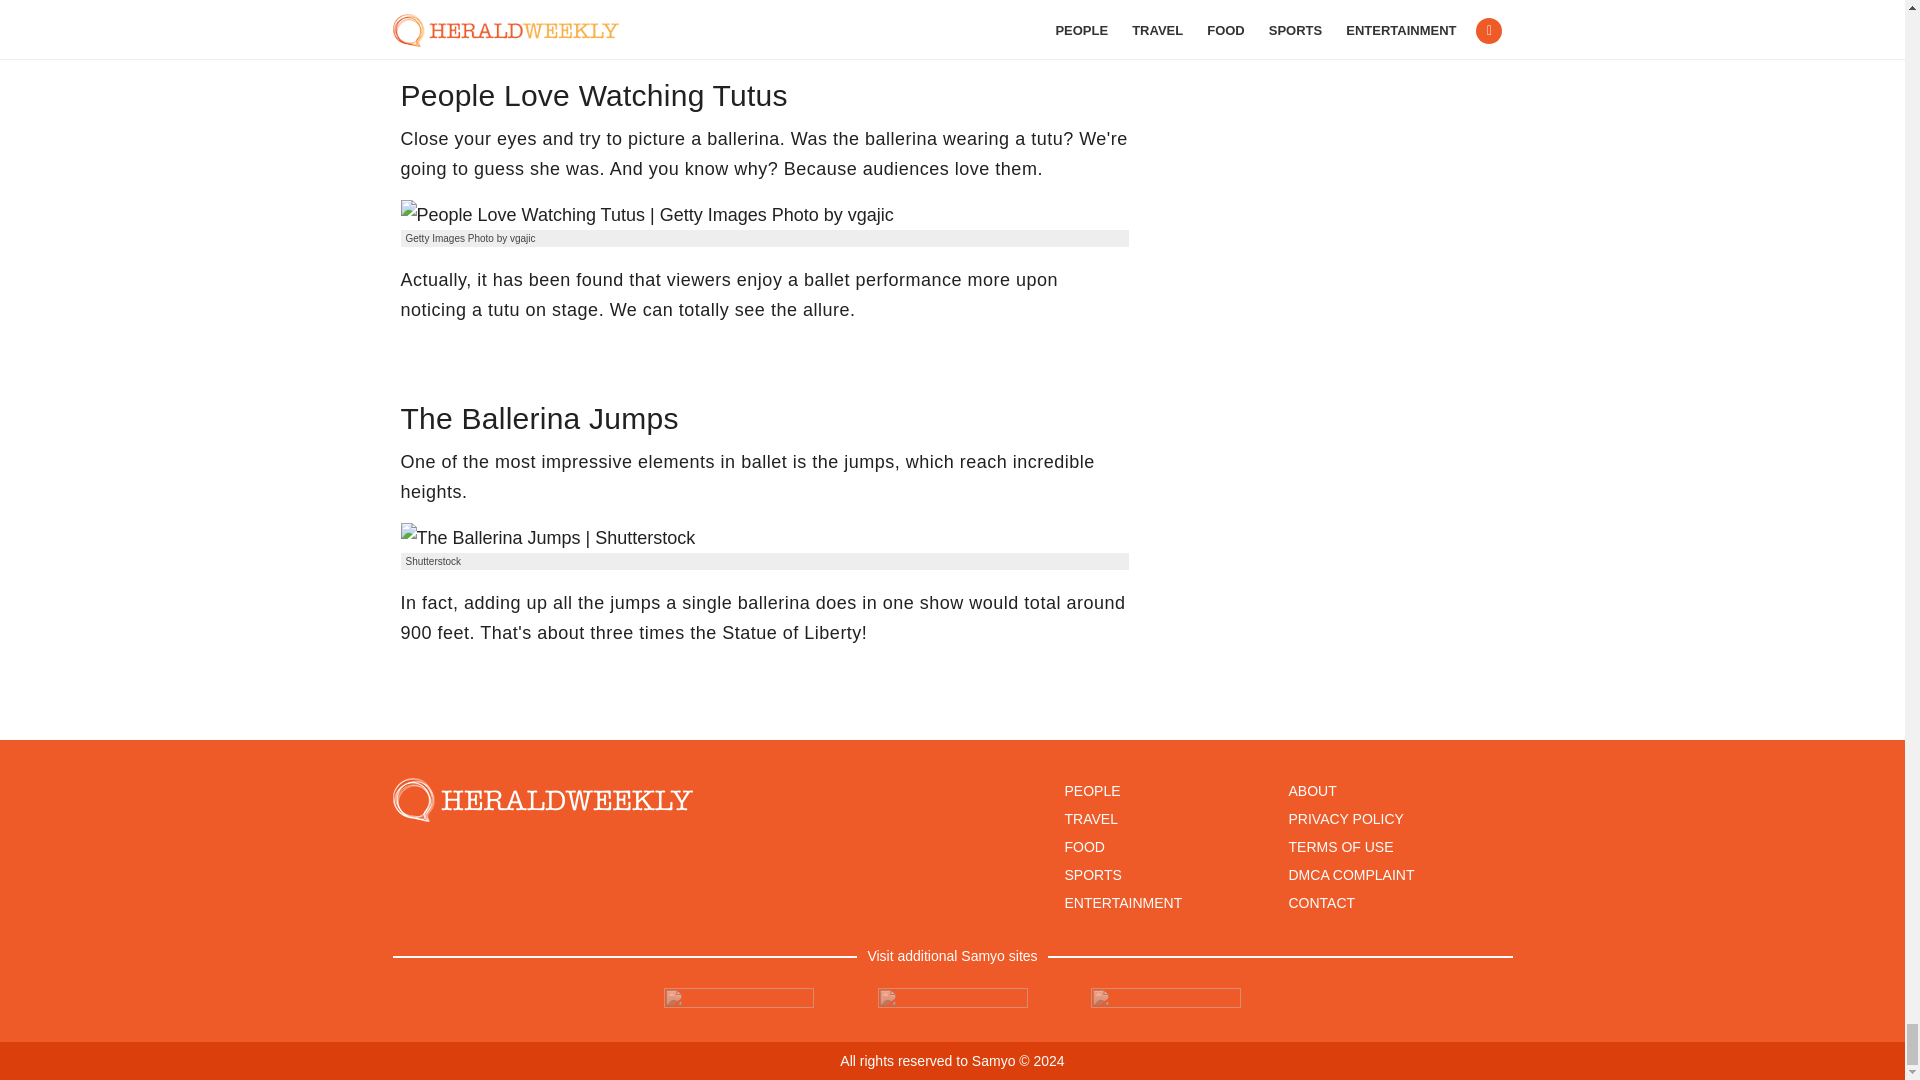  Describe the element at coordinates (1340, 847) in the screenshot. I see `TERMS OF USE` at that location.